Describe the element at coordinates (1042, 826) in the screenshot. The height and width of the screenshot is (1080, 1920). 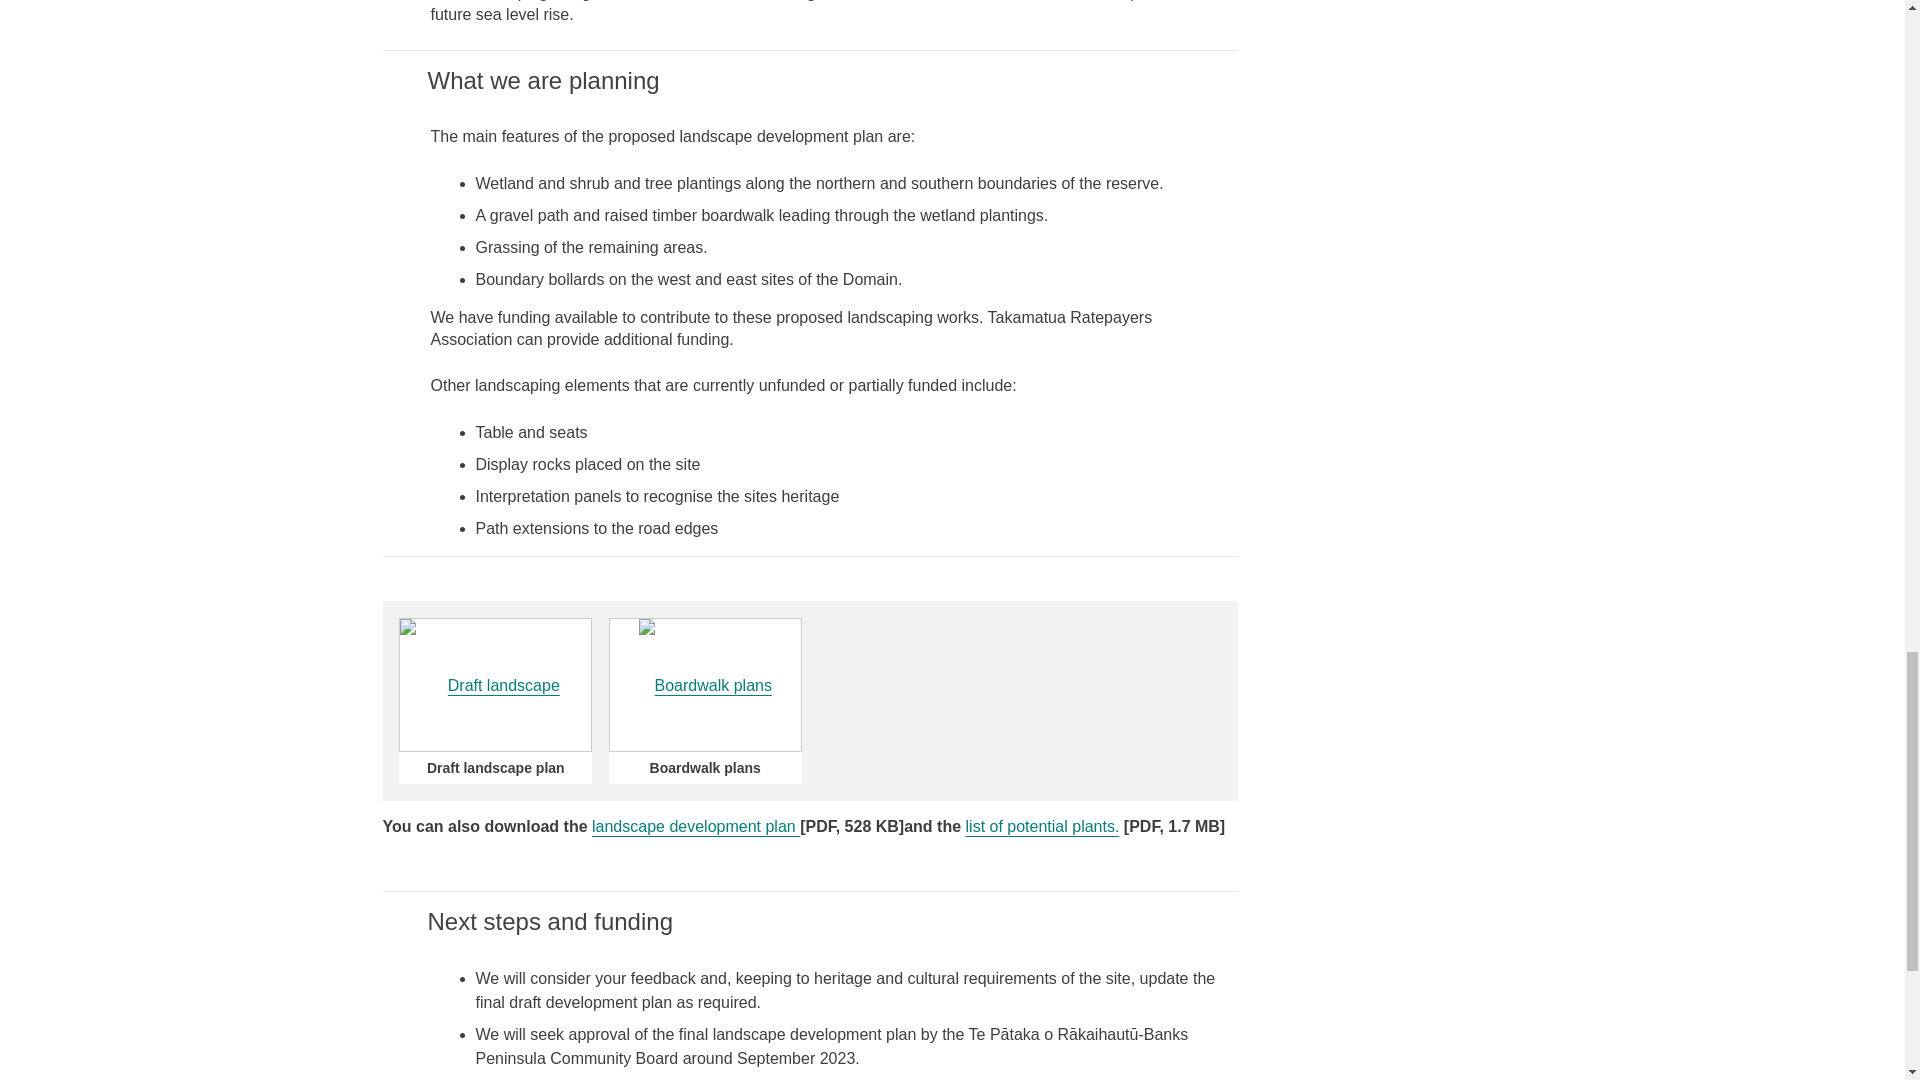
I see `List of potential plants` at that location.